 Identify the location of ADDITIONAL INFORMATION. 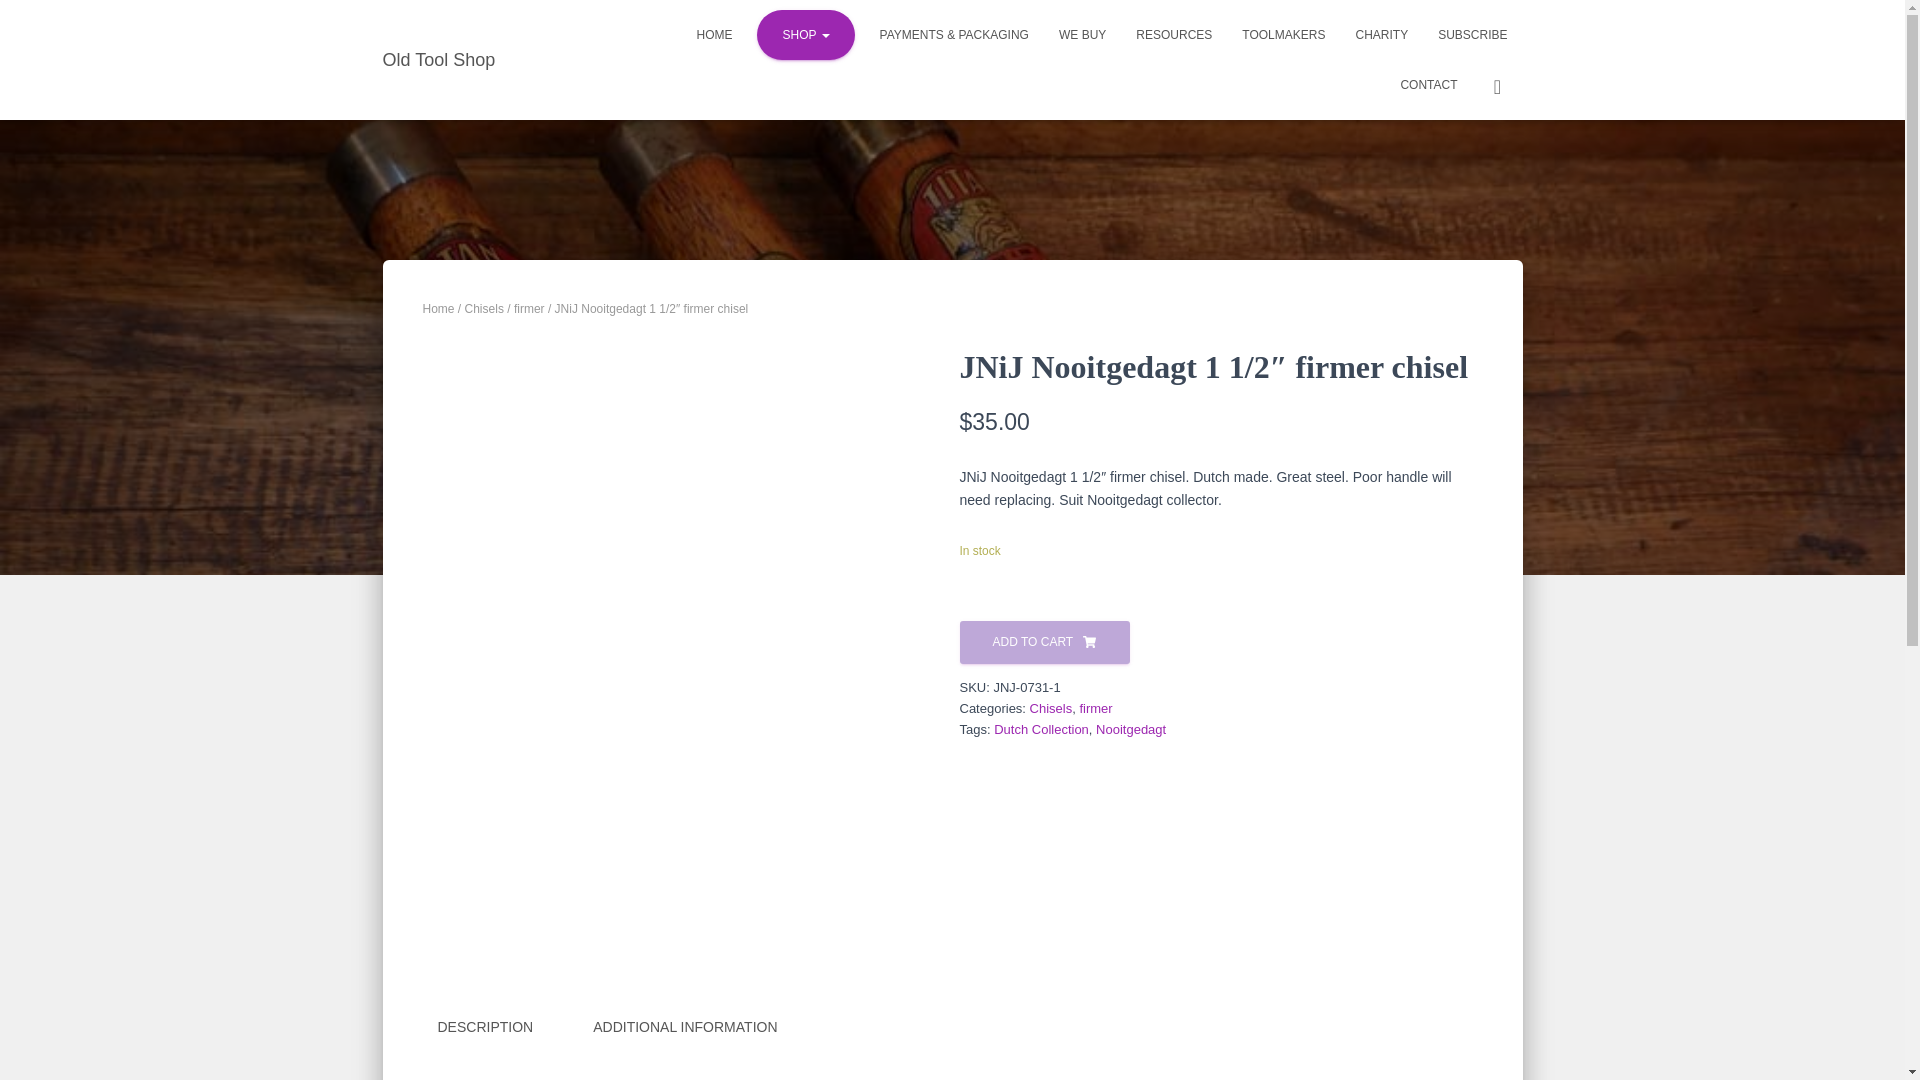
(684, 1028).